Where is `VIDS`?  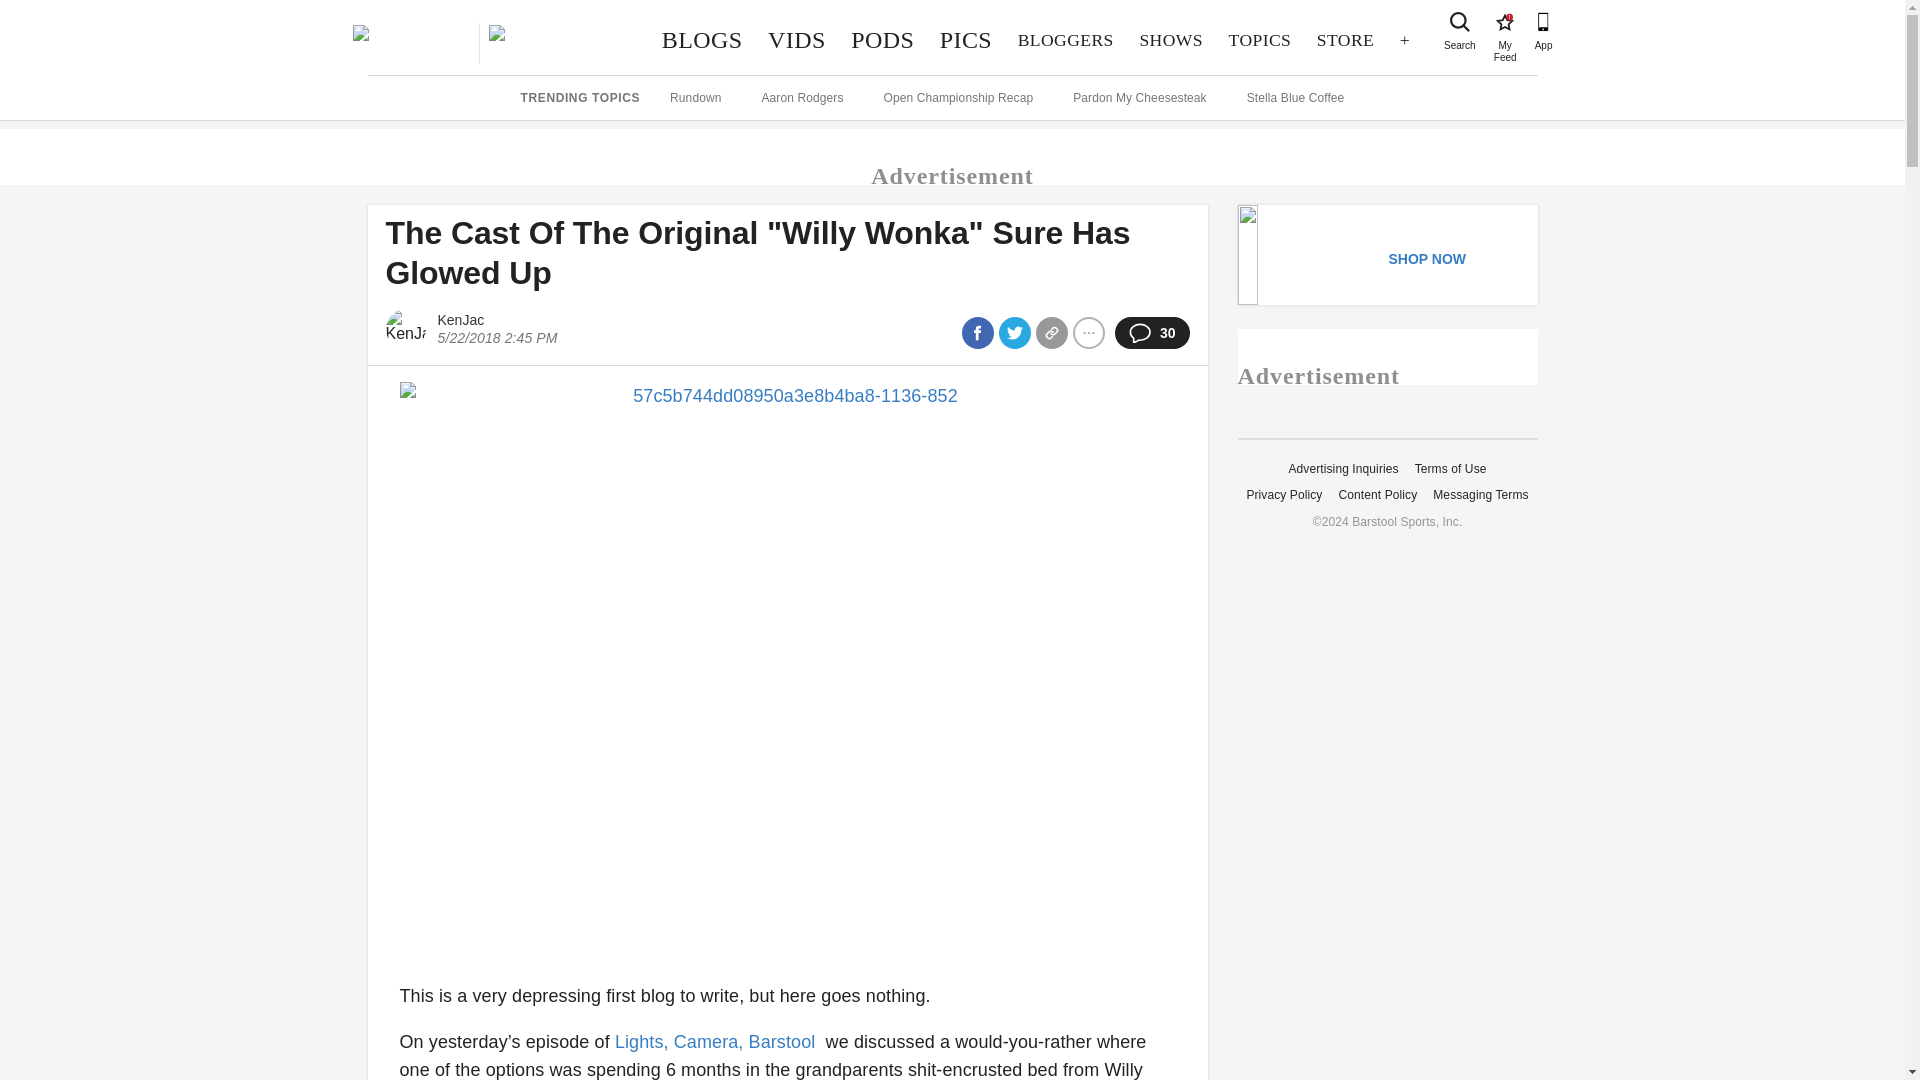 VIDS is located at coordinates (1066, 40).